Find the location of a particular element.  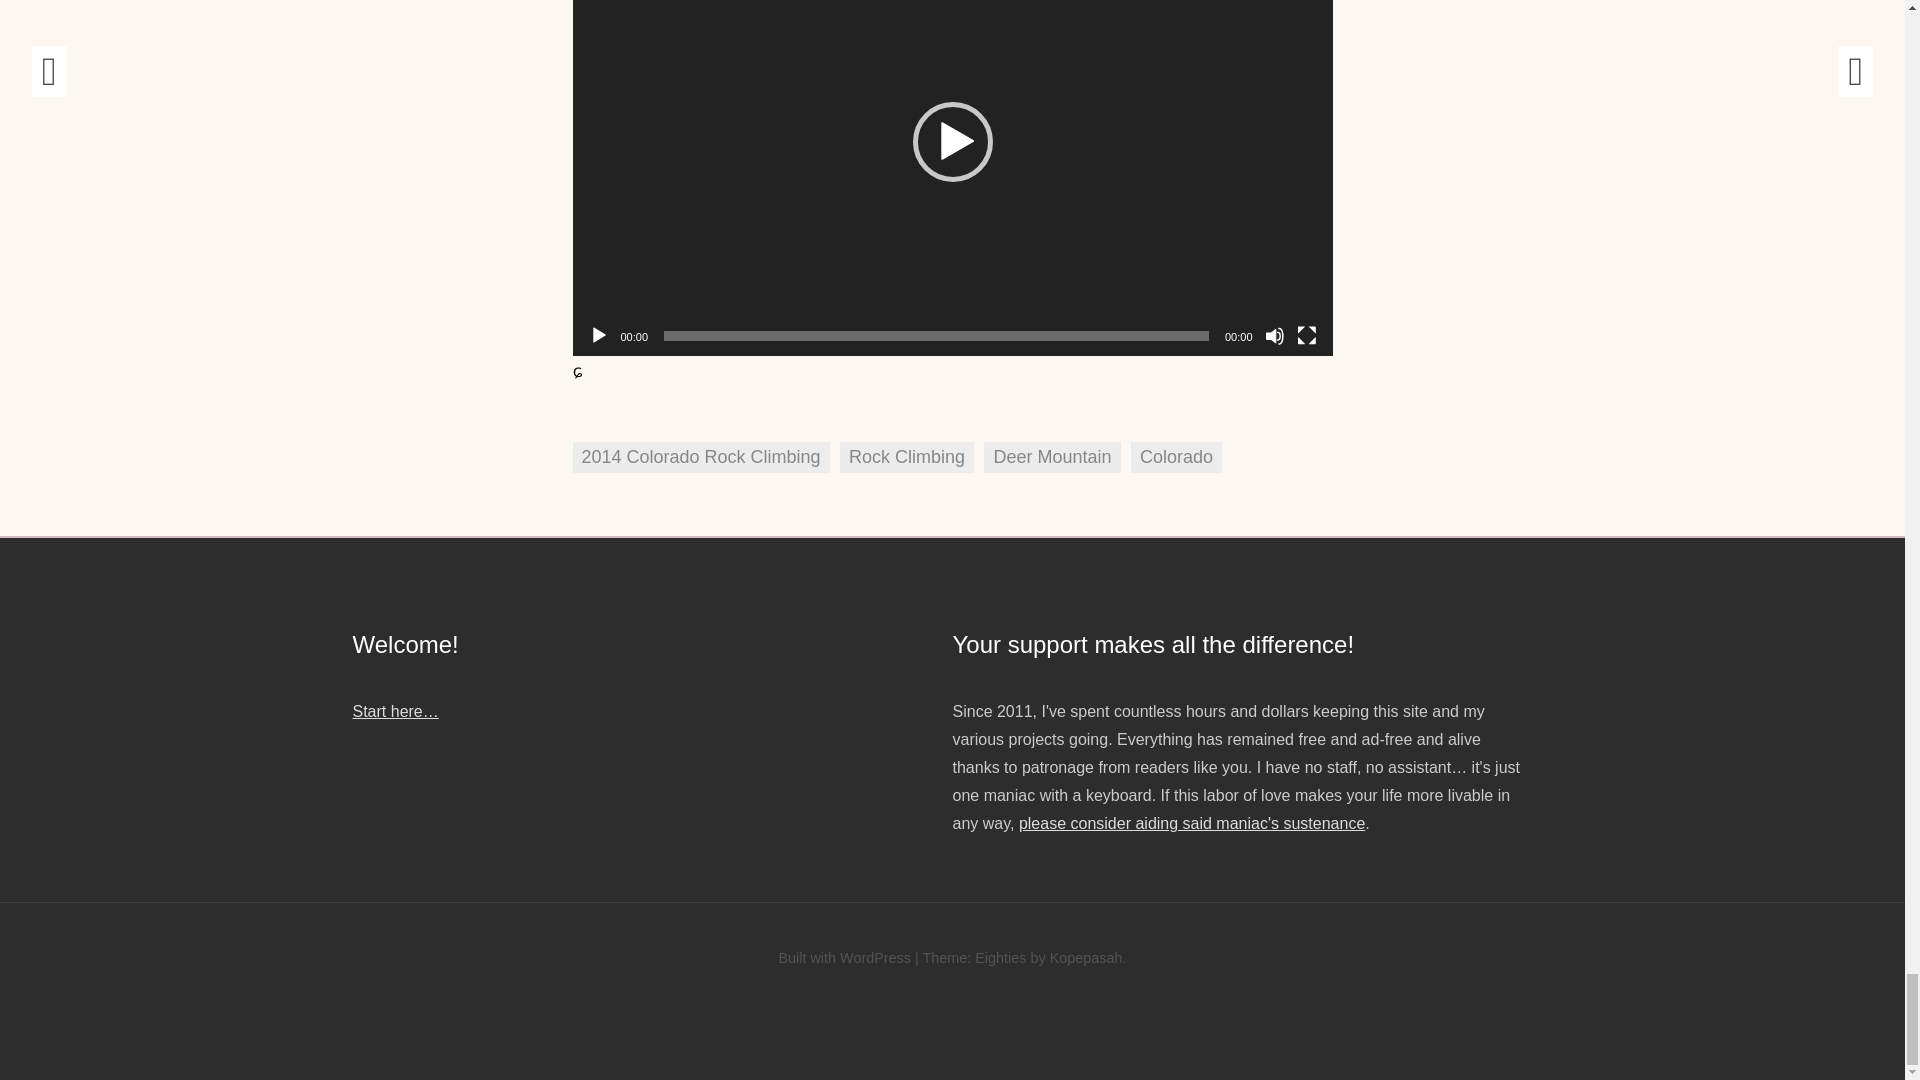

Play is located at coordinates (598, 336).